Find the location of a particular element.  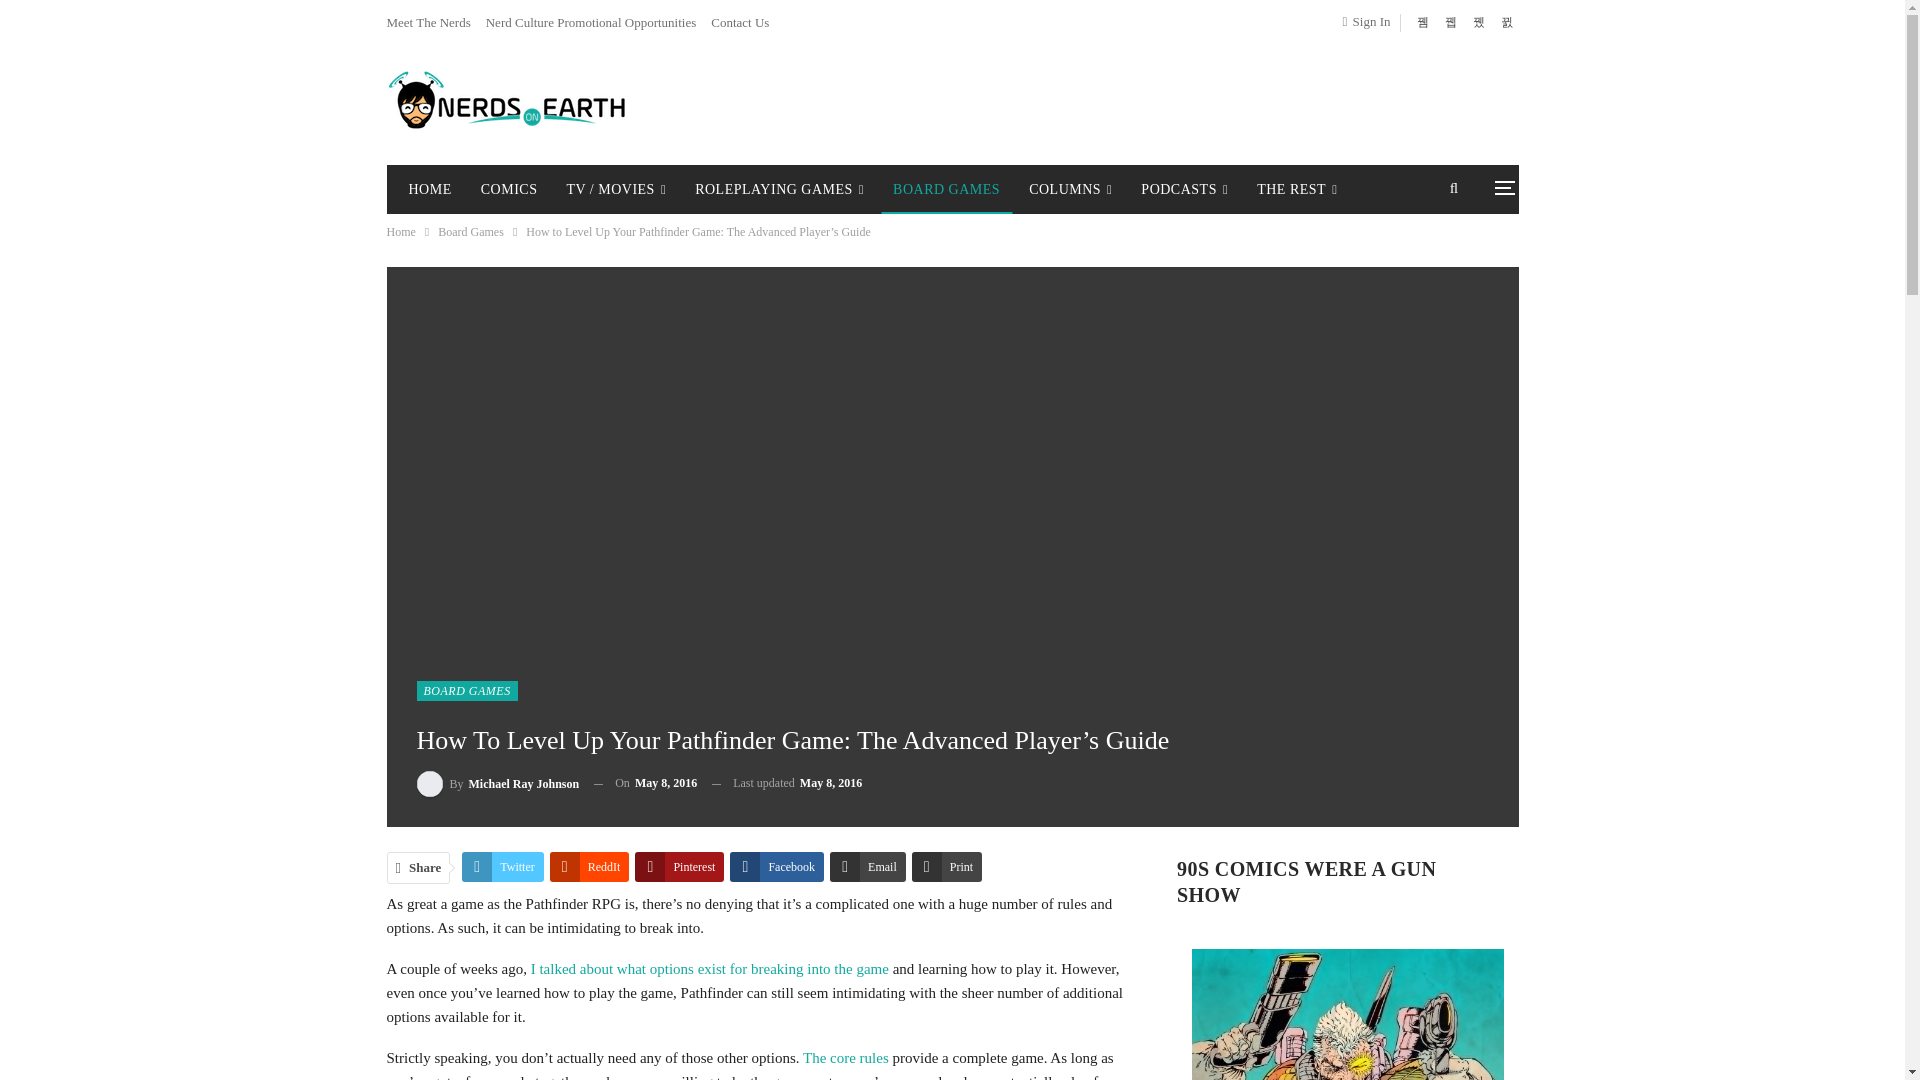

BOARD GAMES is located at coordinates (946, 190).